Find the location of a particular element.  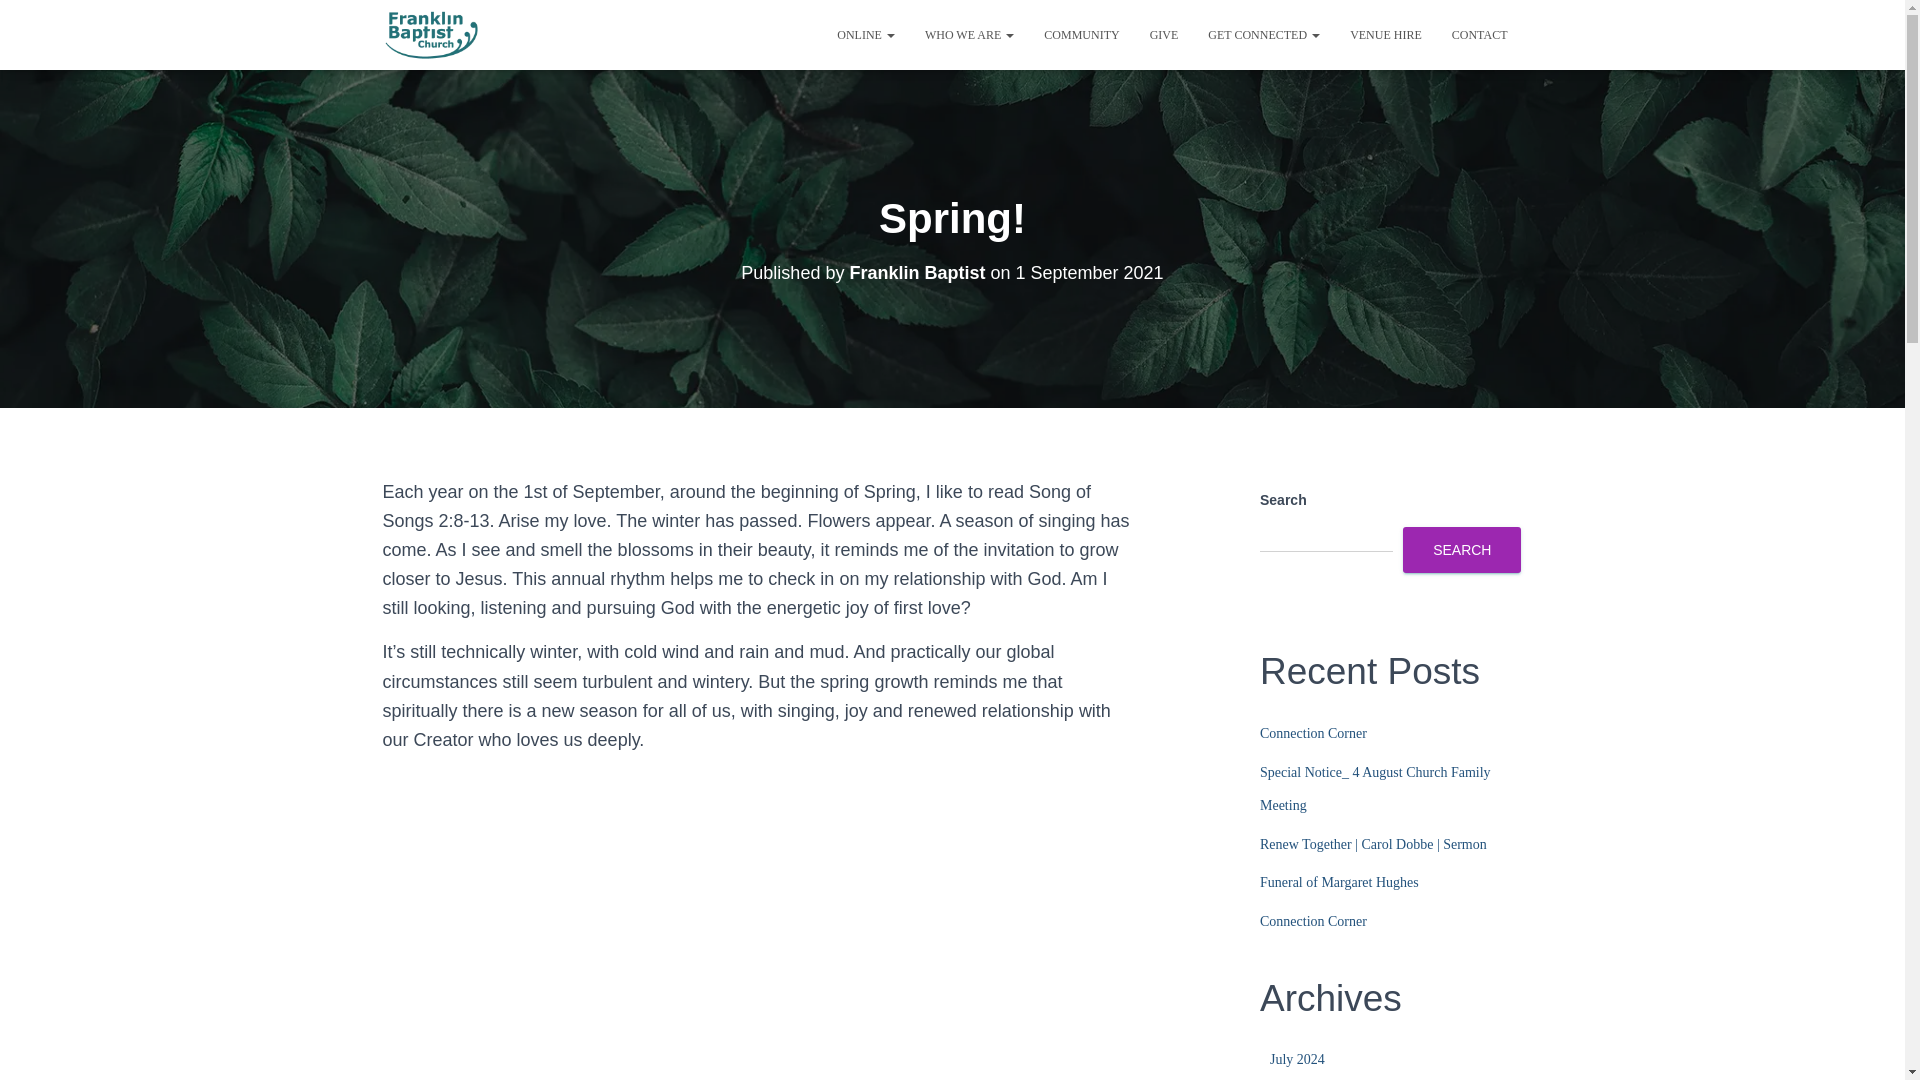

Franklin Baptist is located at coordinates (916, 272).